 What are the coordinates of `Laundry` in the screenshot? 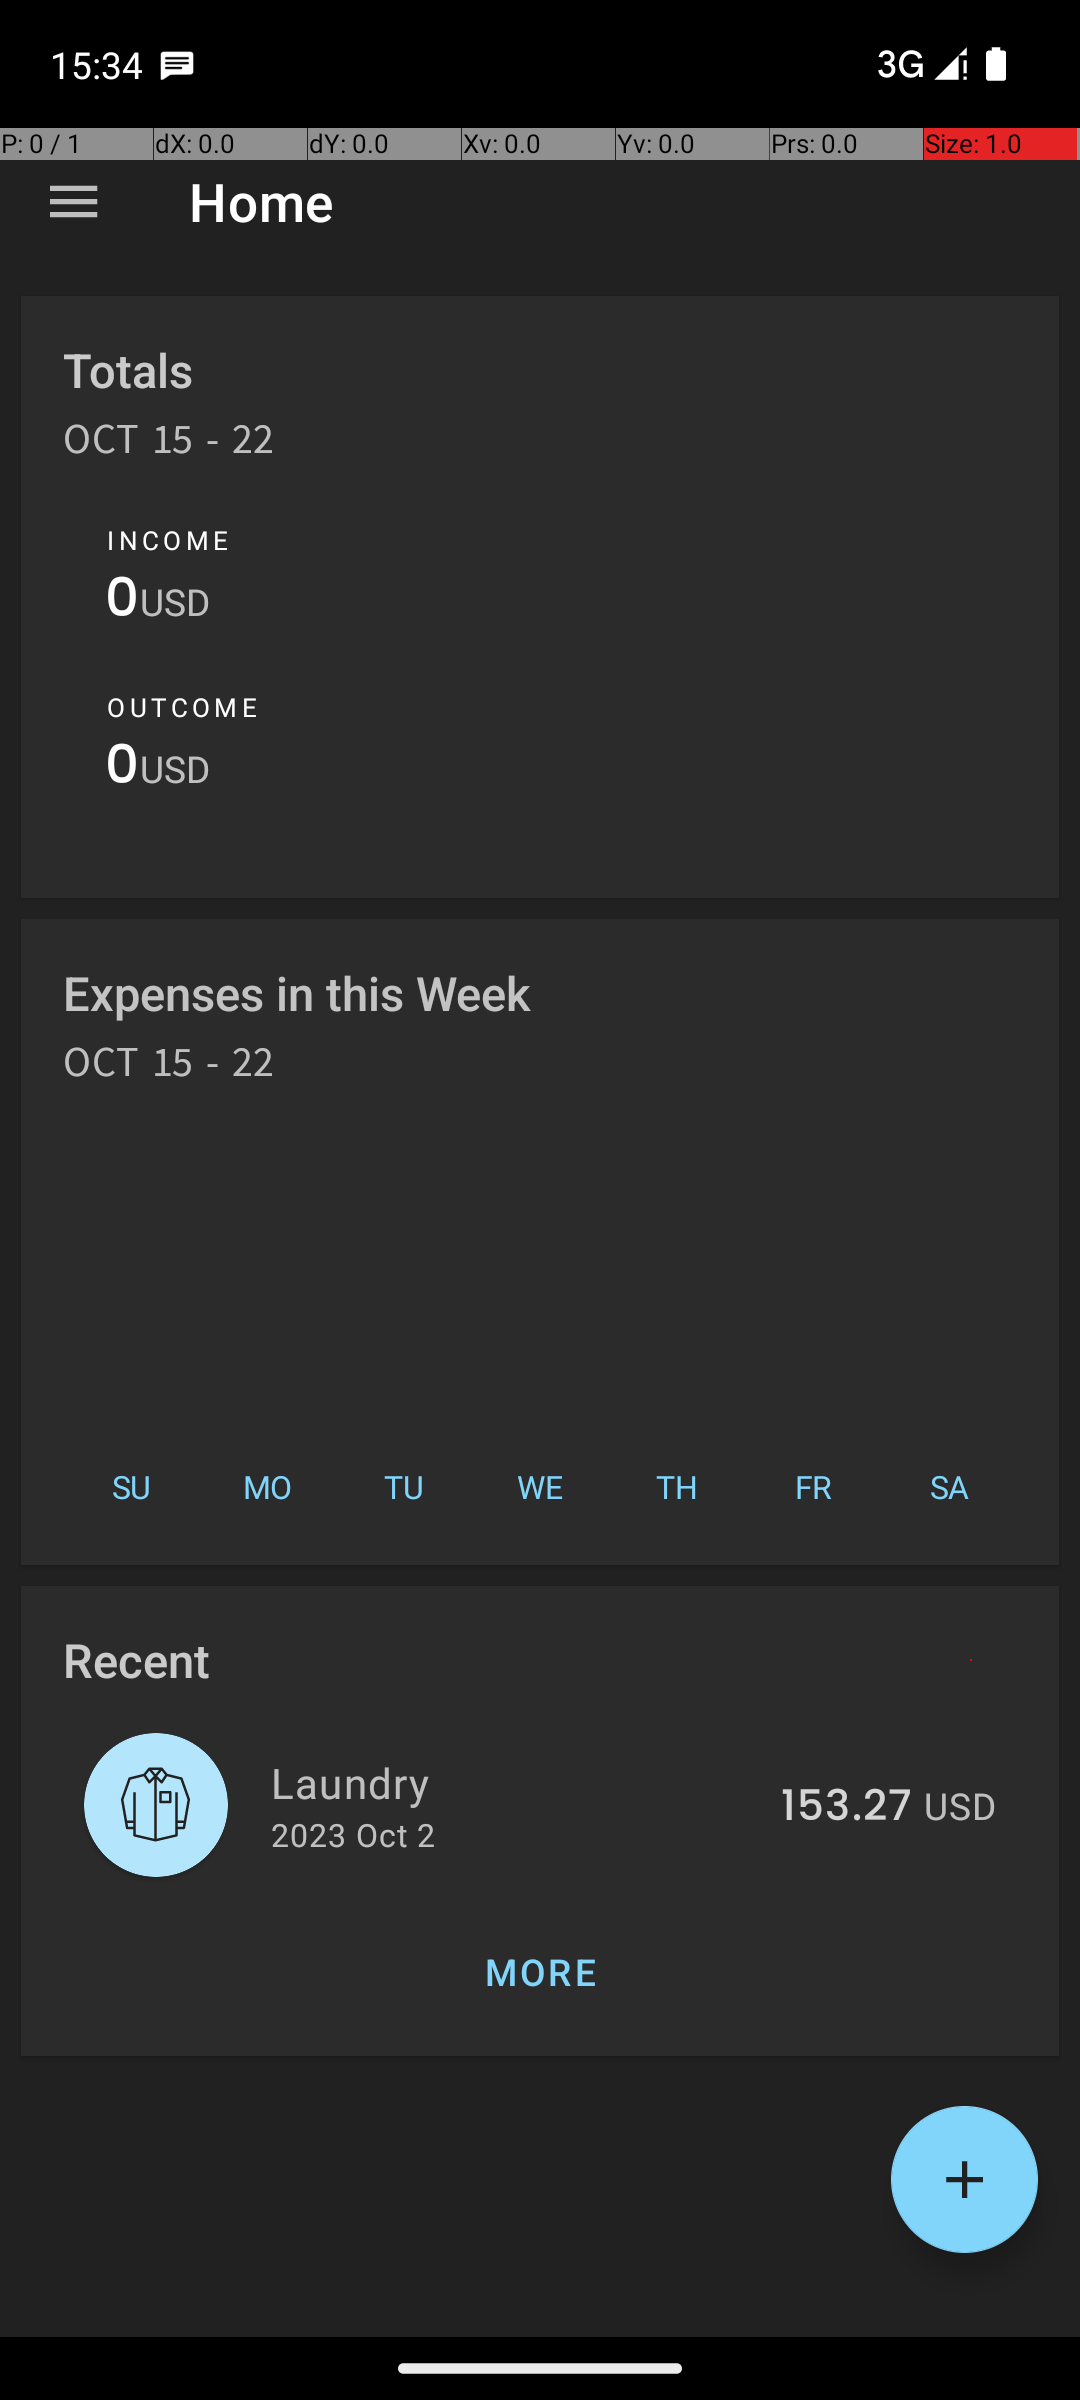 It's located at (514, 1782).